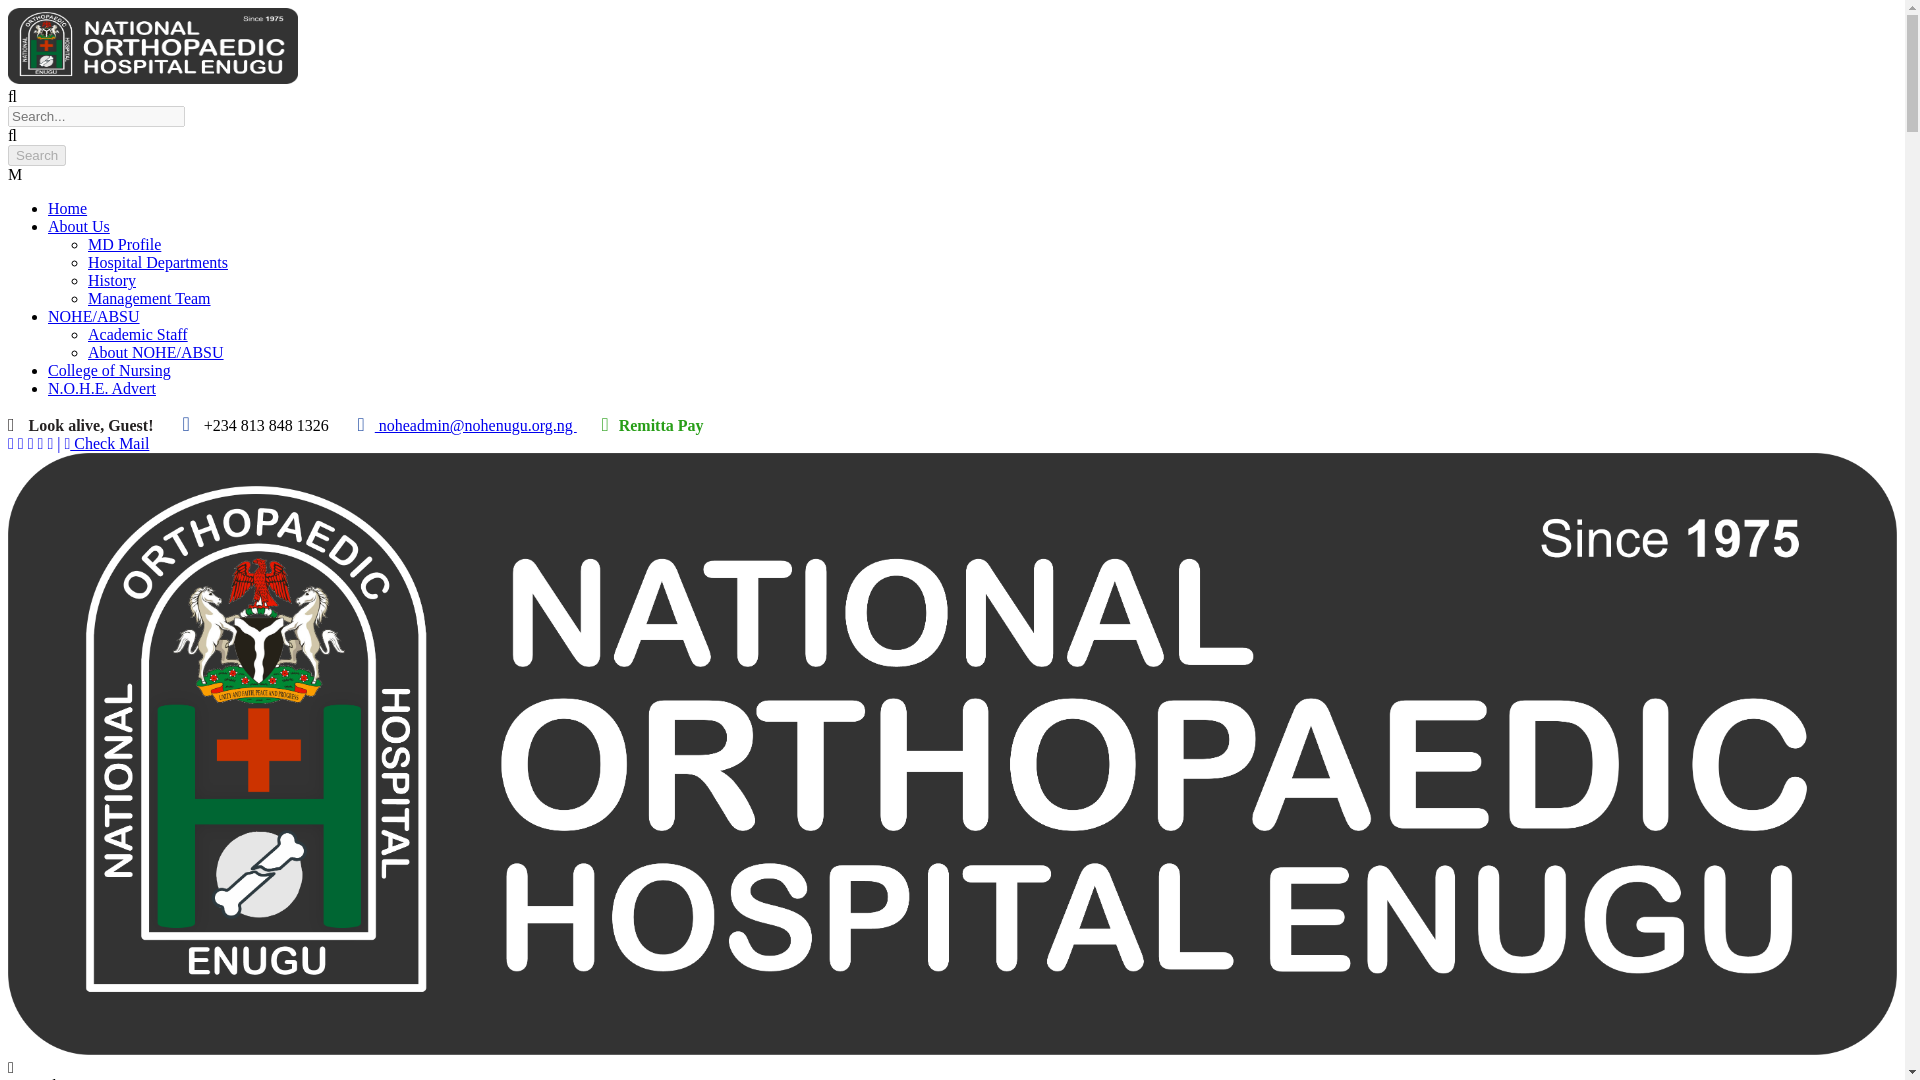 Image resolution: width=1920 pixels, height=1080 pixels. Describe the element at coordinates (106, 444) in the screenshot. I see `Check Mail` at that location.